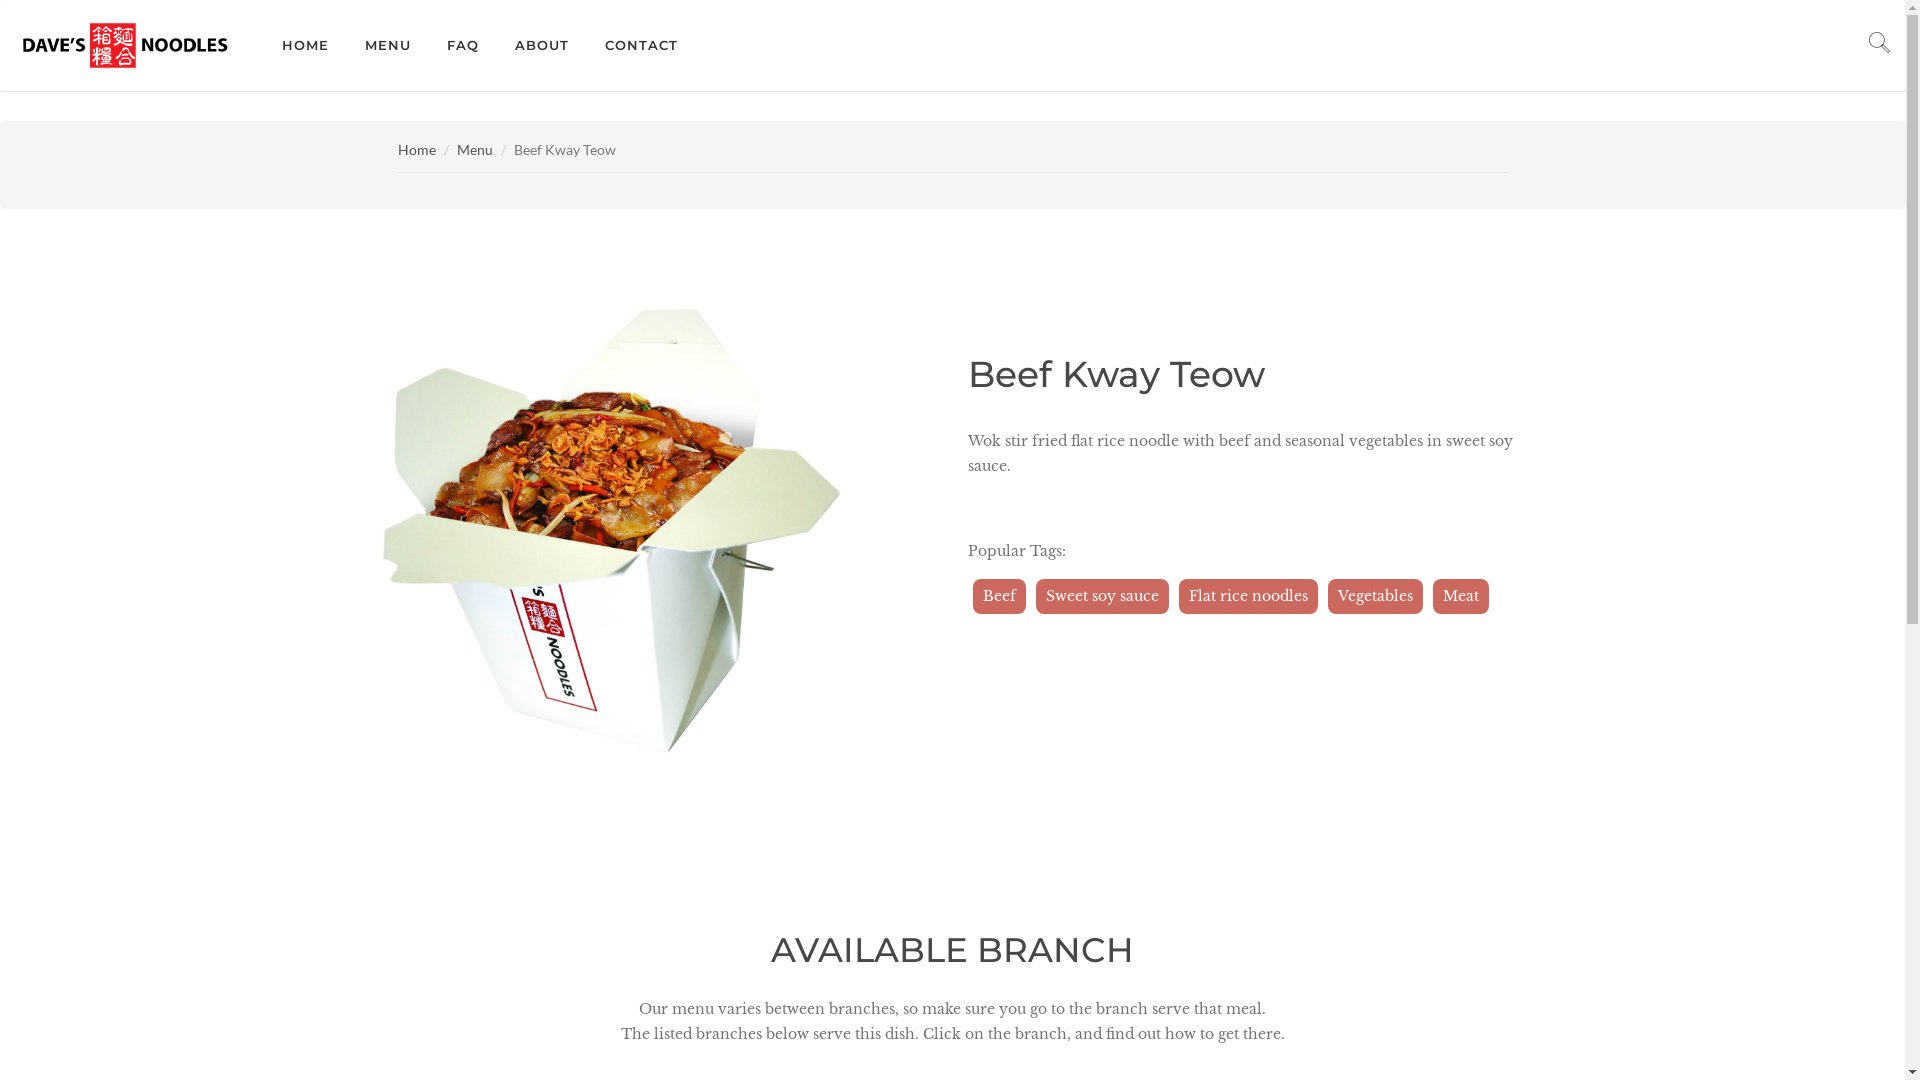 This screenshot has width=1920, height=1080. Describe the element at coordinates (463, 46) in the screenshot. I see `FAQ` at that location.